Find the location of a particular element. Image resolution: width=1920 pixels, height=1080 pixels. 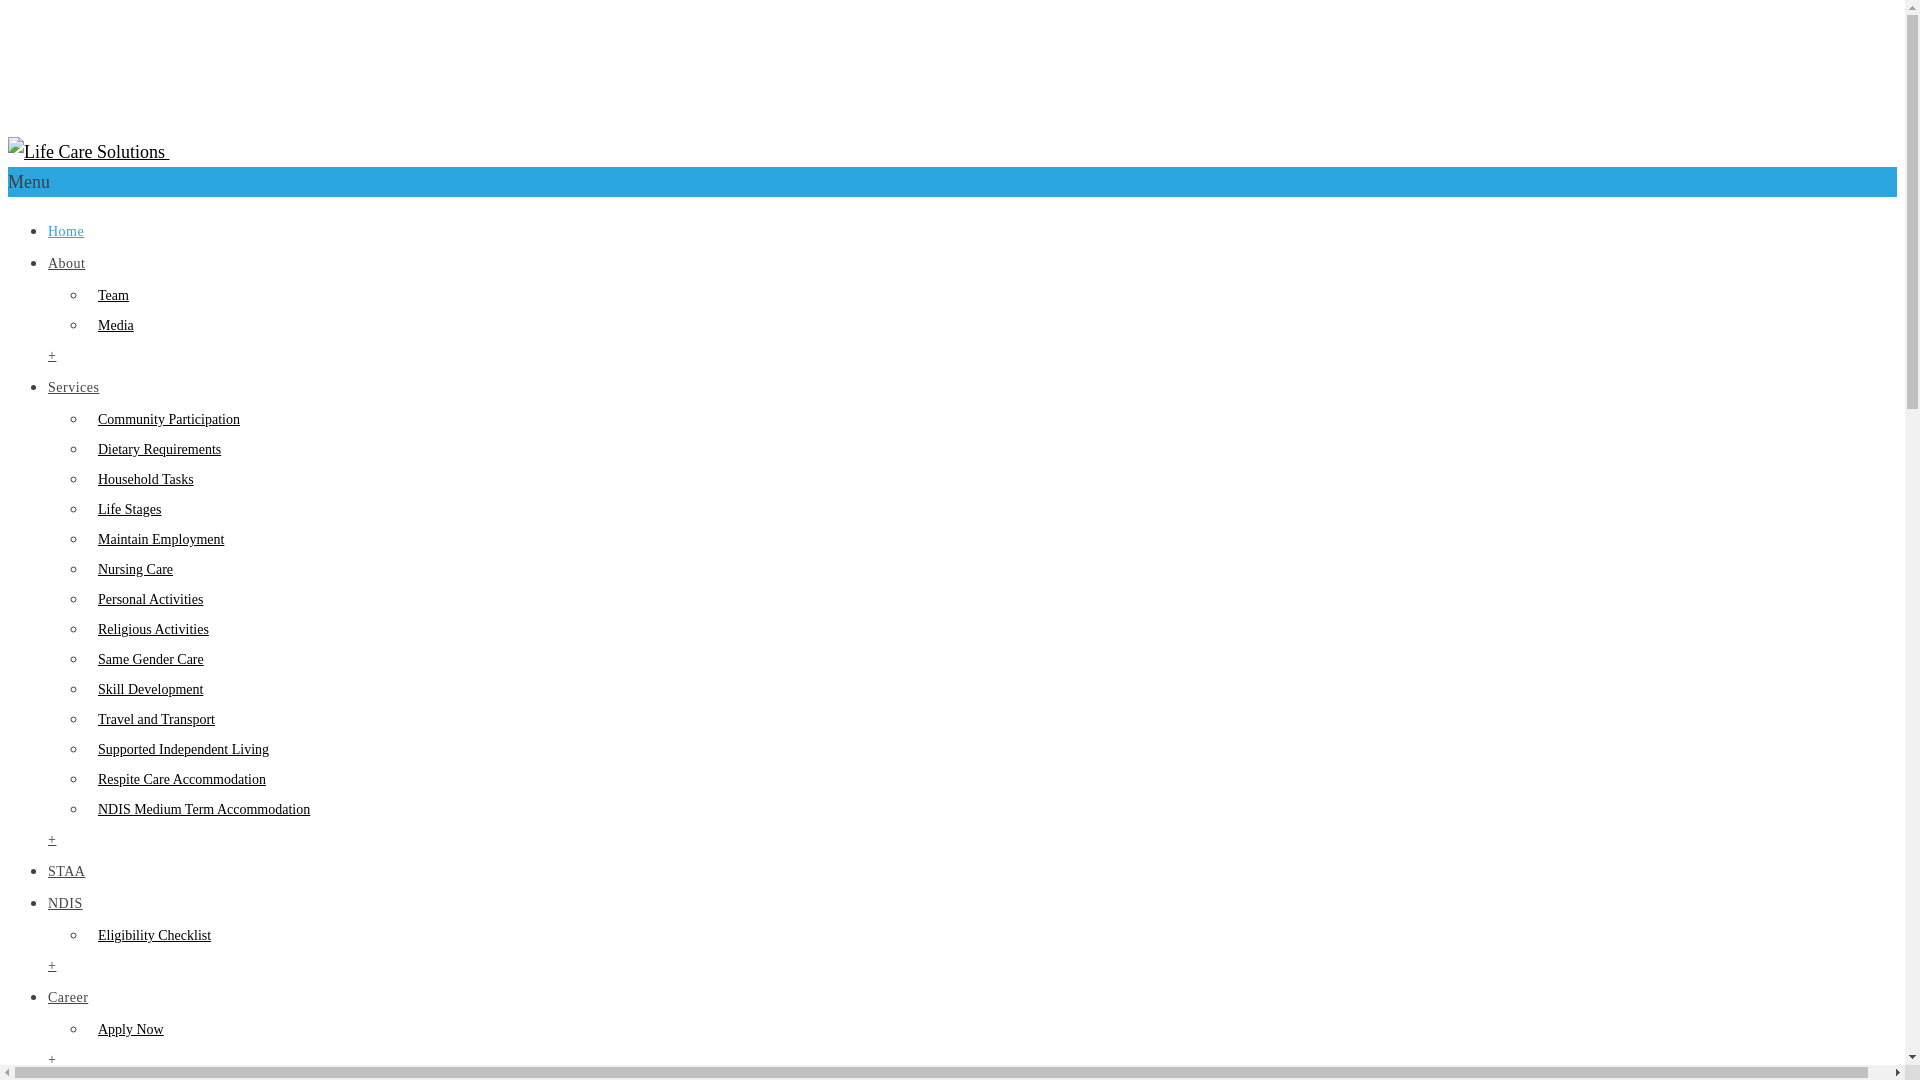

Apply Now is located at coordinates (126, 1030).